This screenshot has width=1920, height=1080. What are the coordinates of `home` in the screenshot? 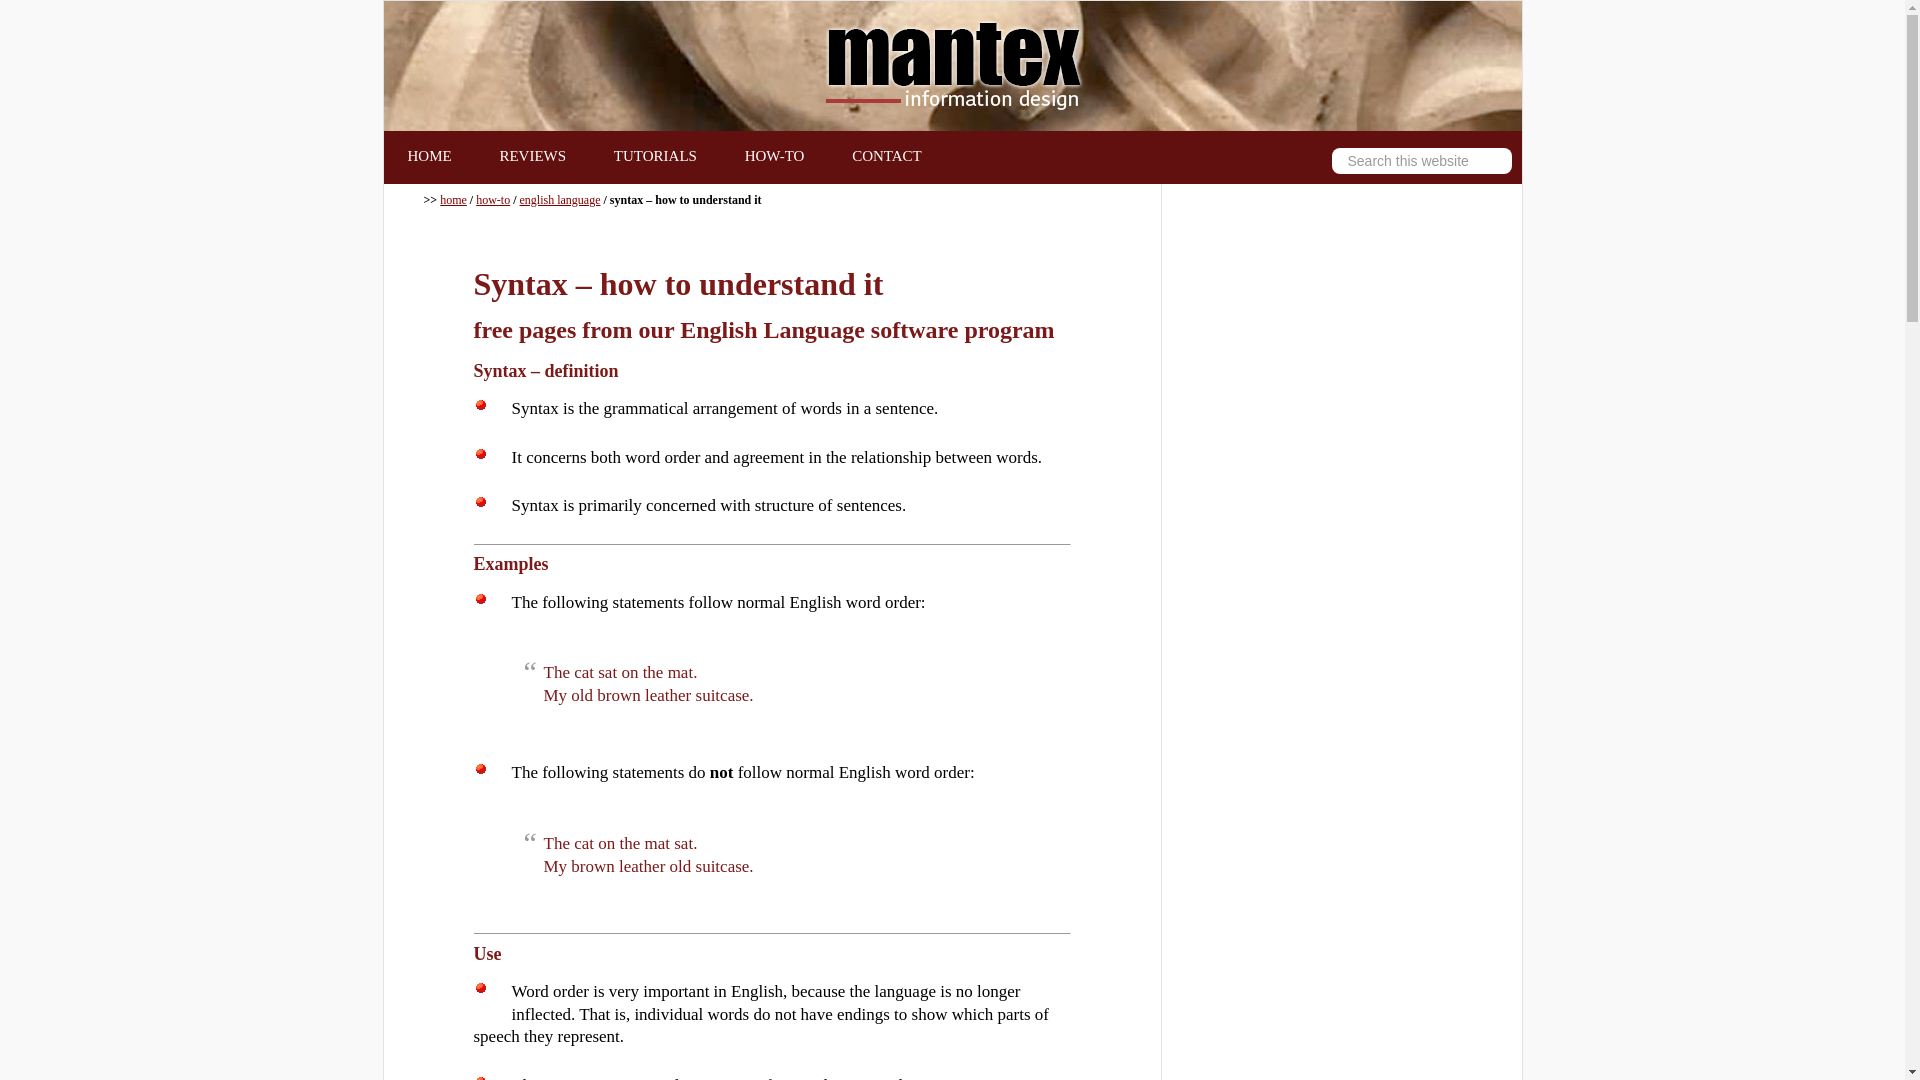 It's located at (452, 200).